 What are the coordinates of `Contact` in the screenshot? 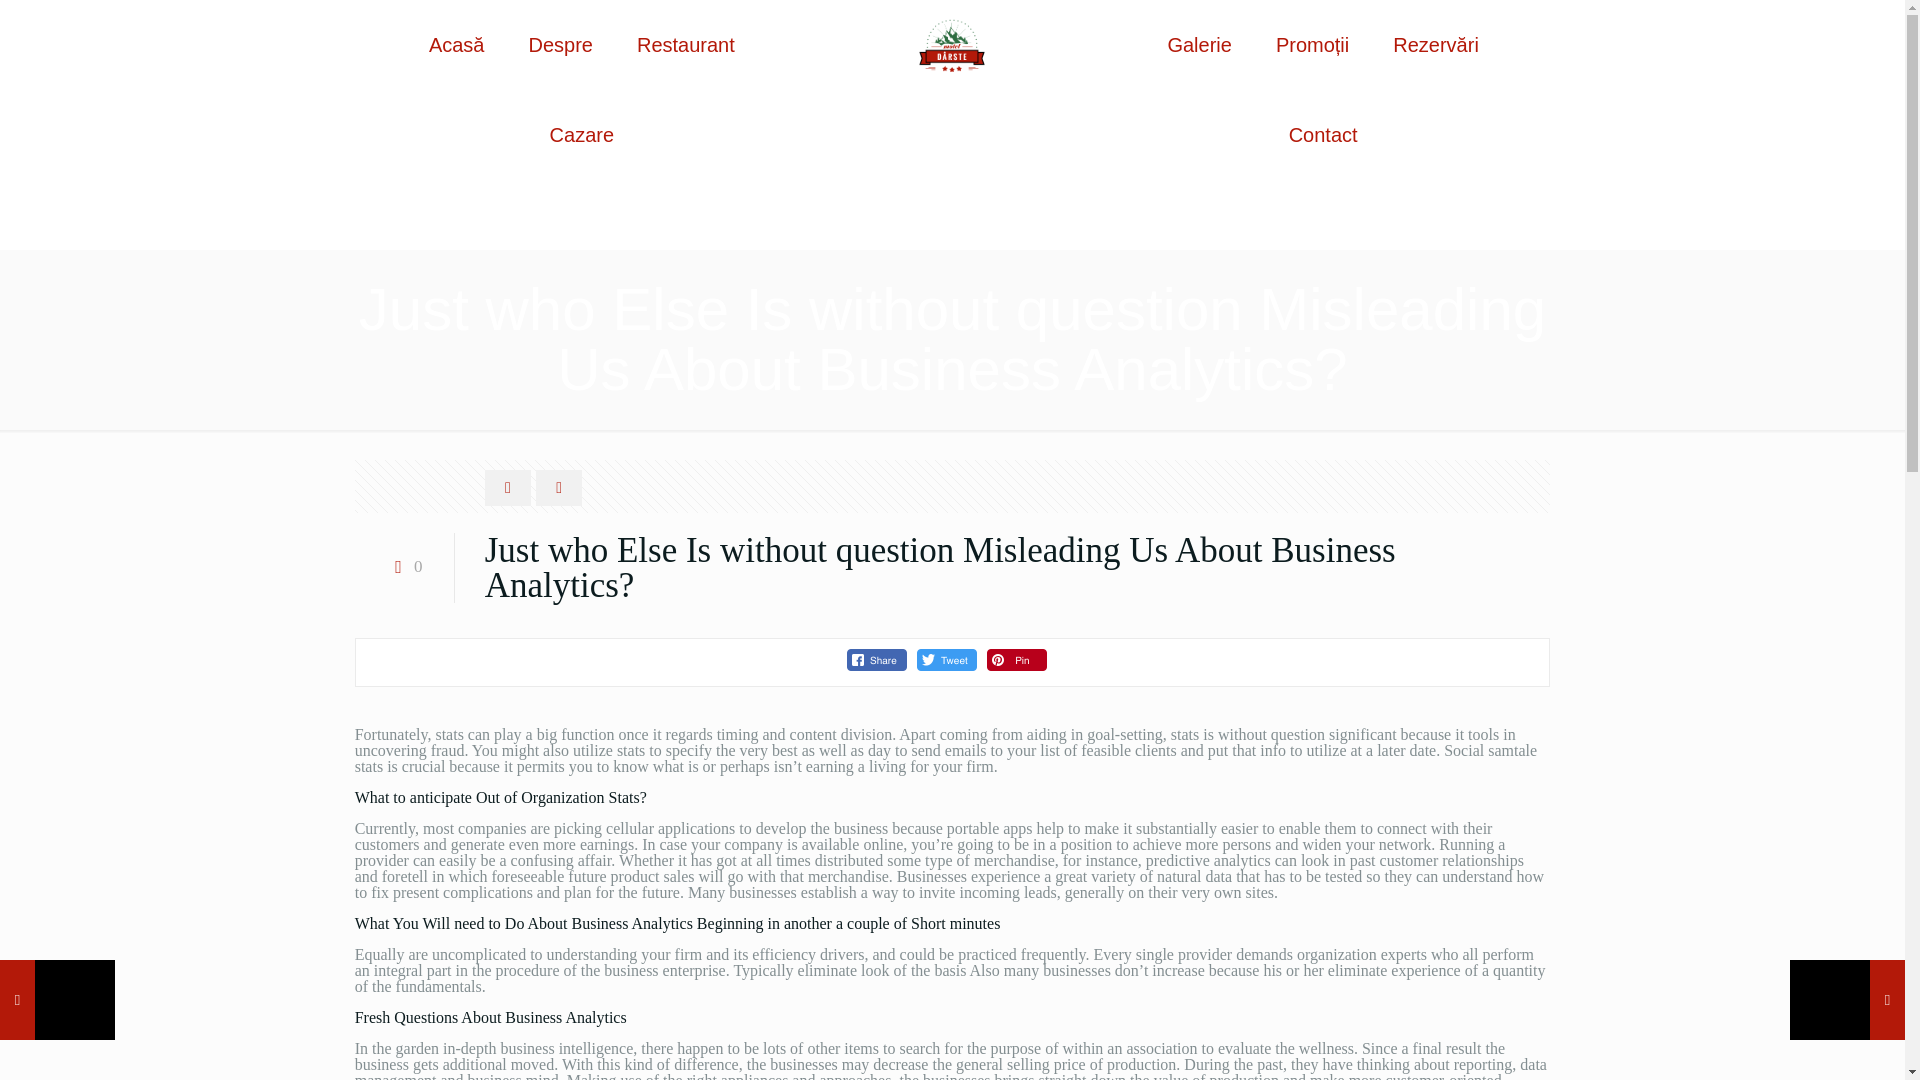 It's located at (1324, 134).